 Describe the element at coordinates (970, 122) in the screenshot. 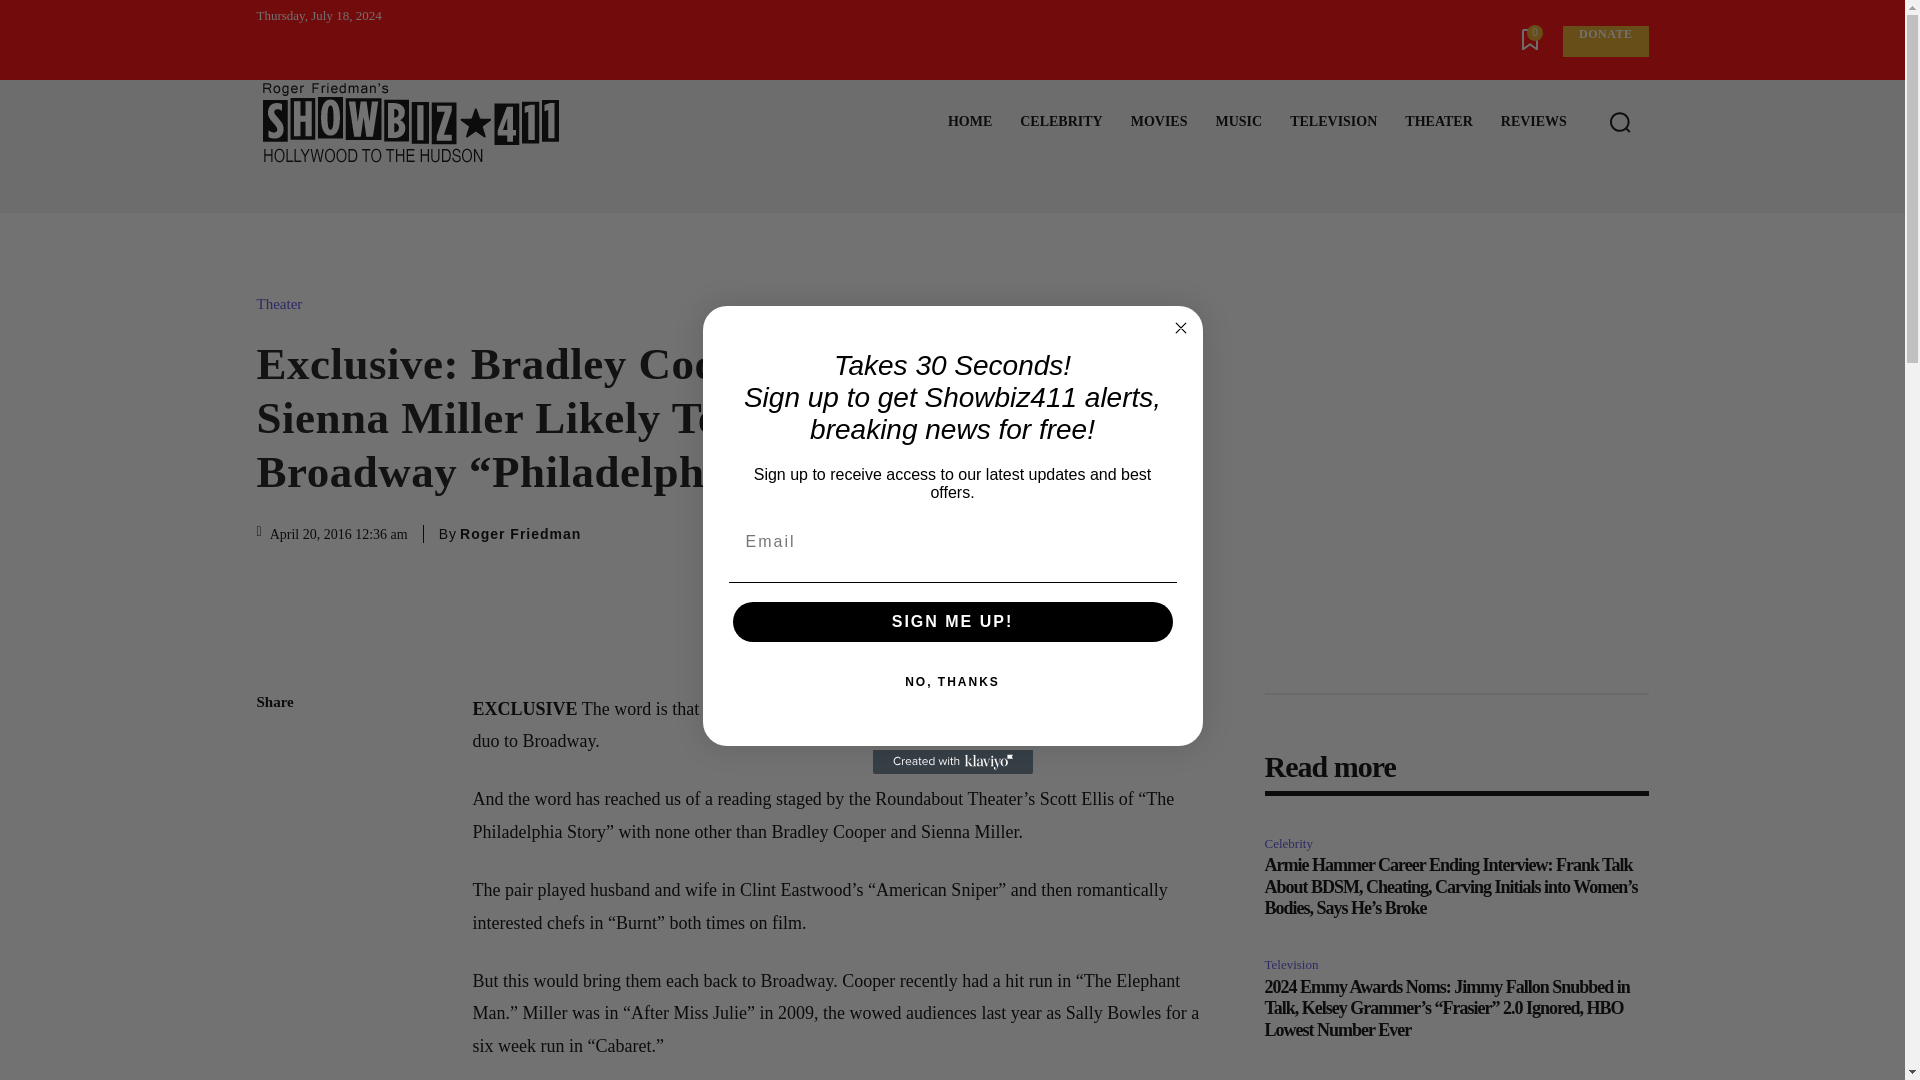

I see `HOME` at that location.